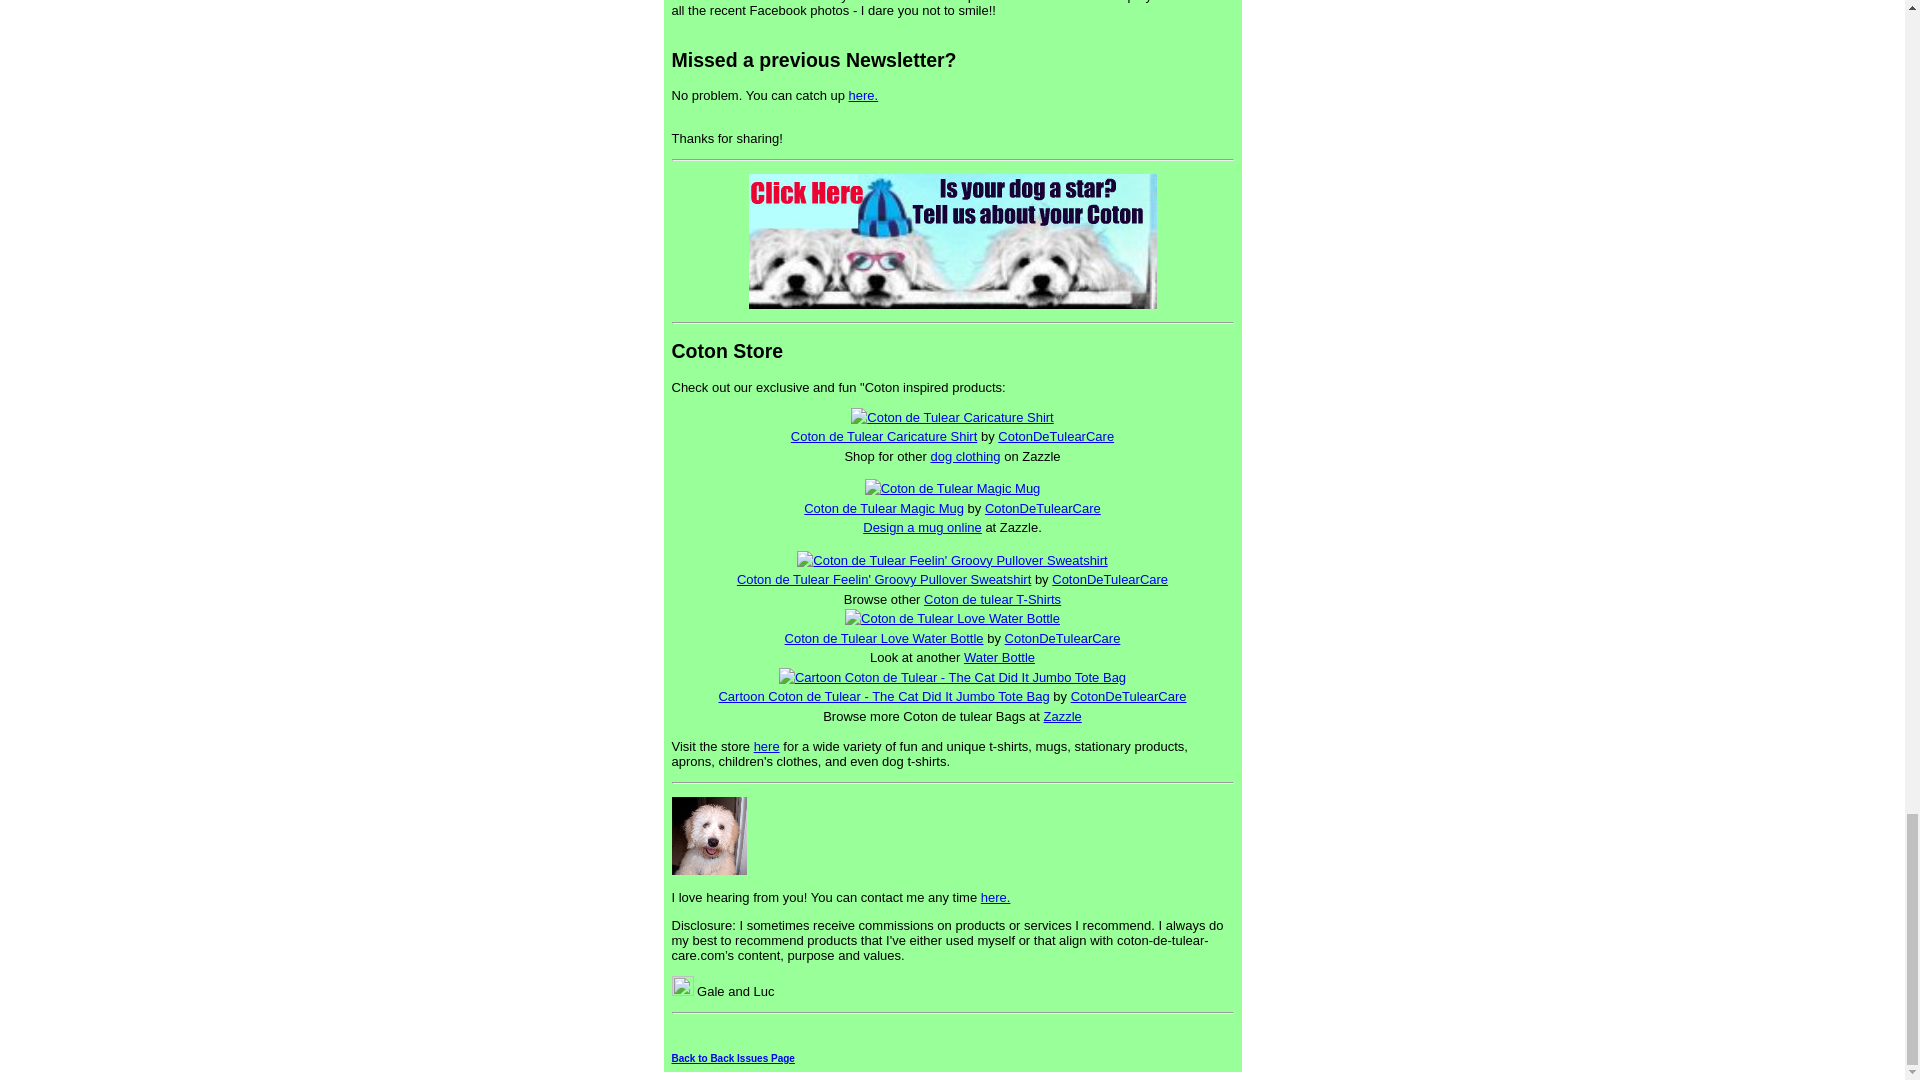  Describe the element at coordinates (998, 658) in the screenshot. I see `Water Bottle` at that location.